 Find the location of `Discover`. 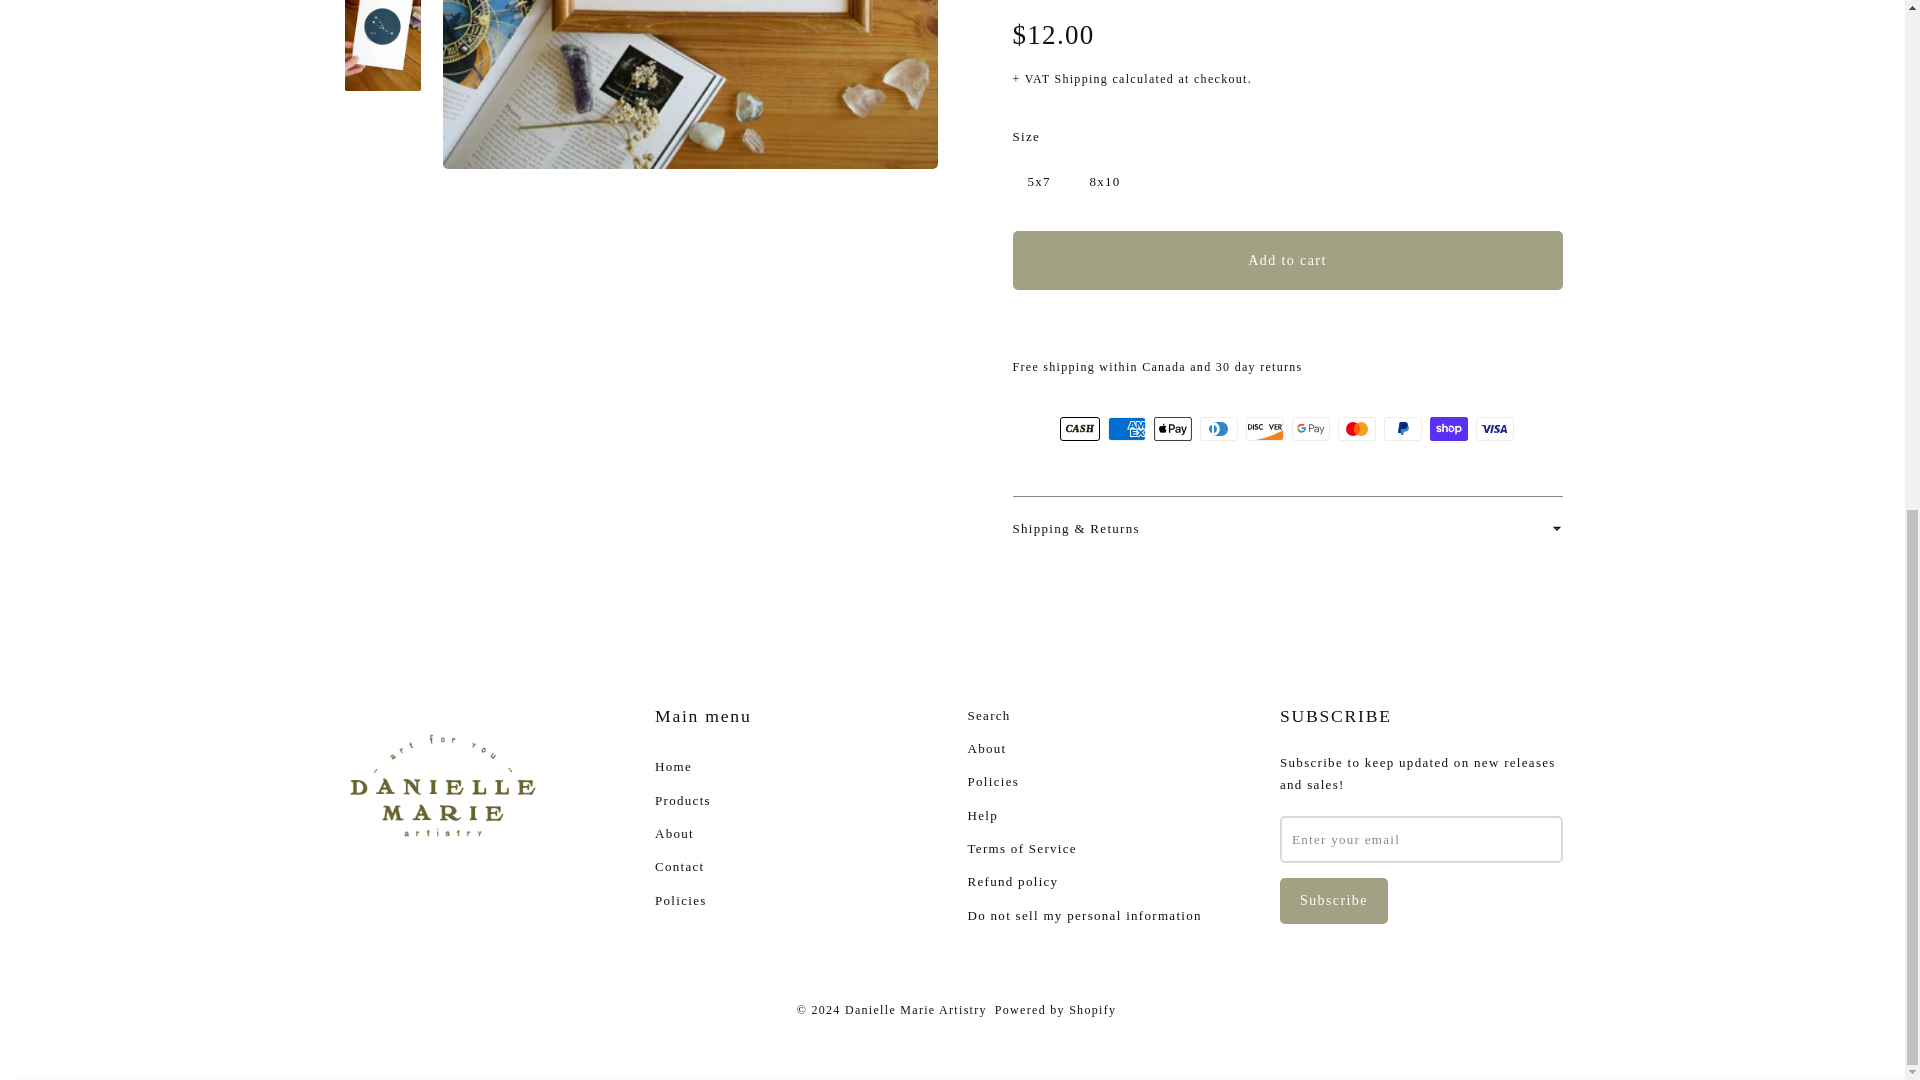

Discover is located at coordinates (1265, 428).